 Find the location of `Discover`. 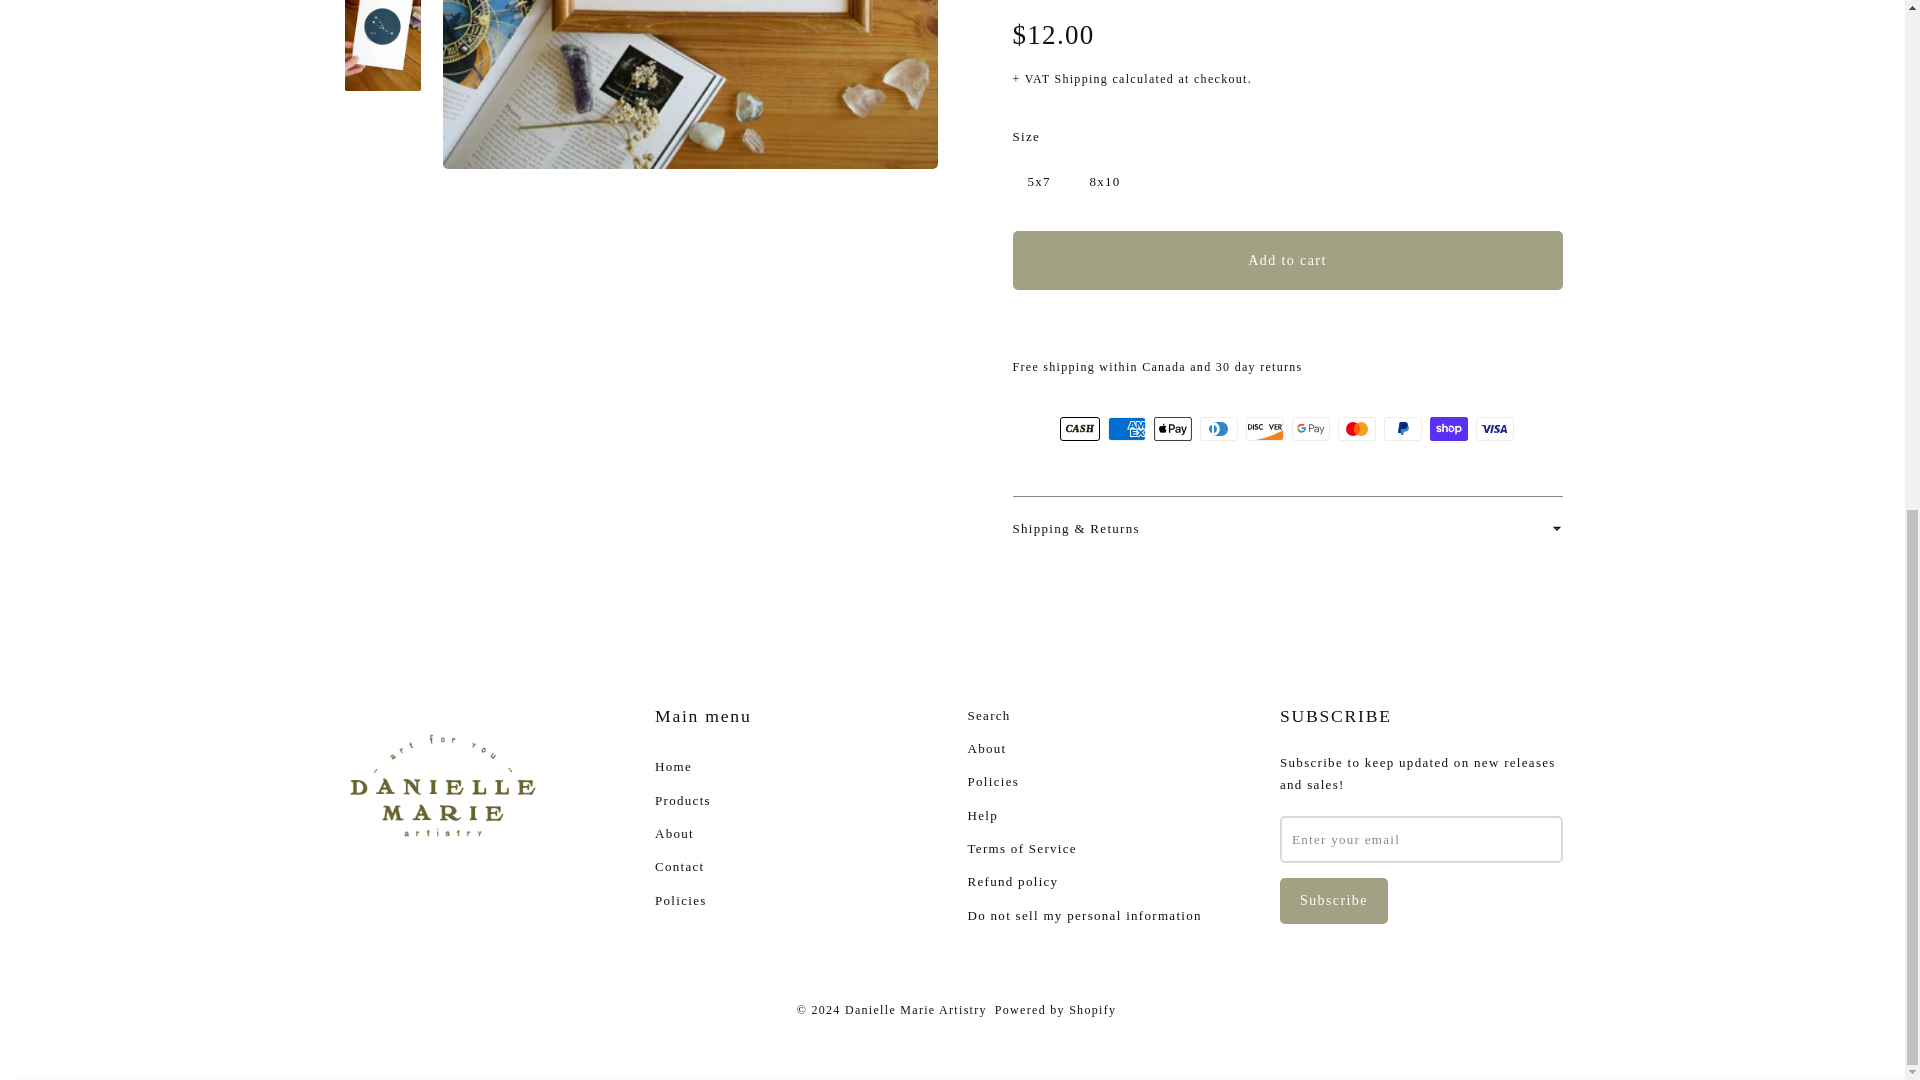

Discover is located at coordinates (1265, 428).